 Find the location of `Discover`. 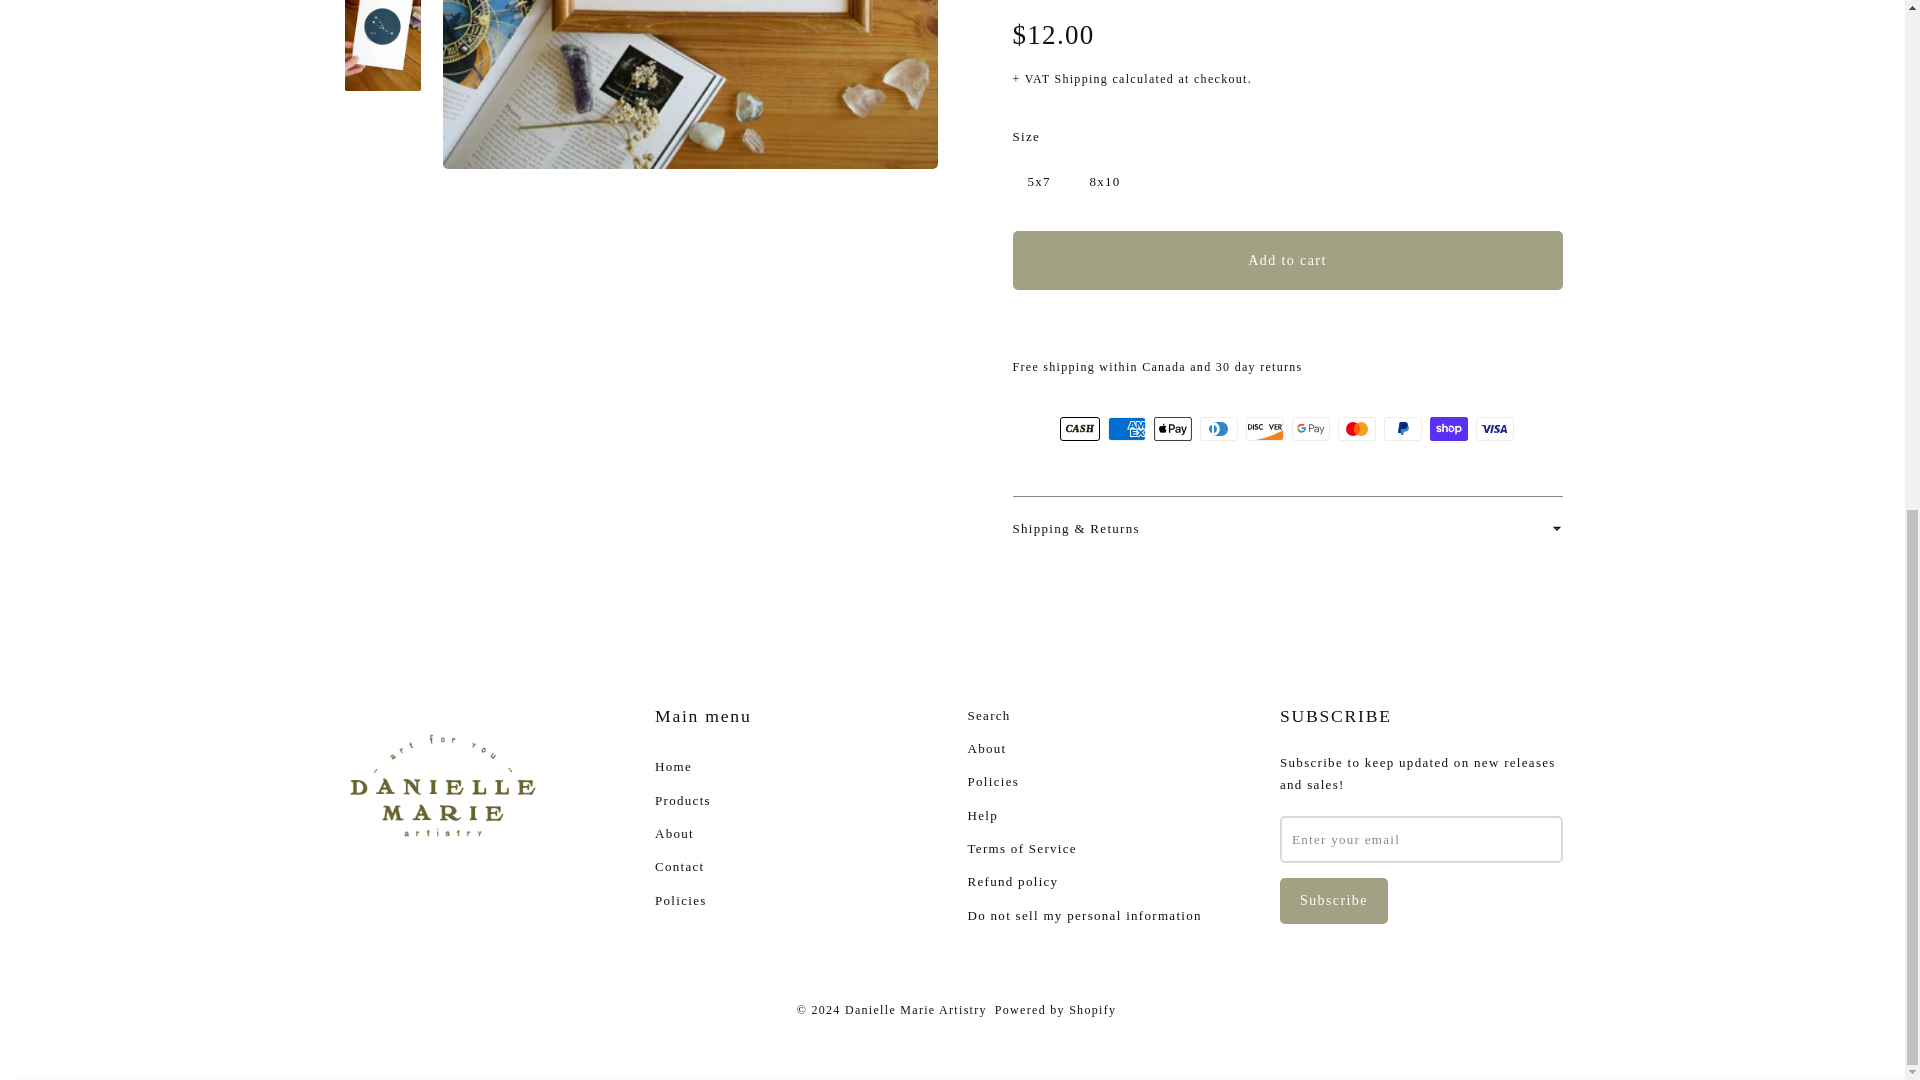

Discover is located at coordinates (1265, 428).